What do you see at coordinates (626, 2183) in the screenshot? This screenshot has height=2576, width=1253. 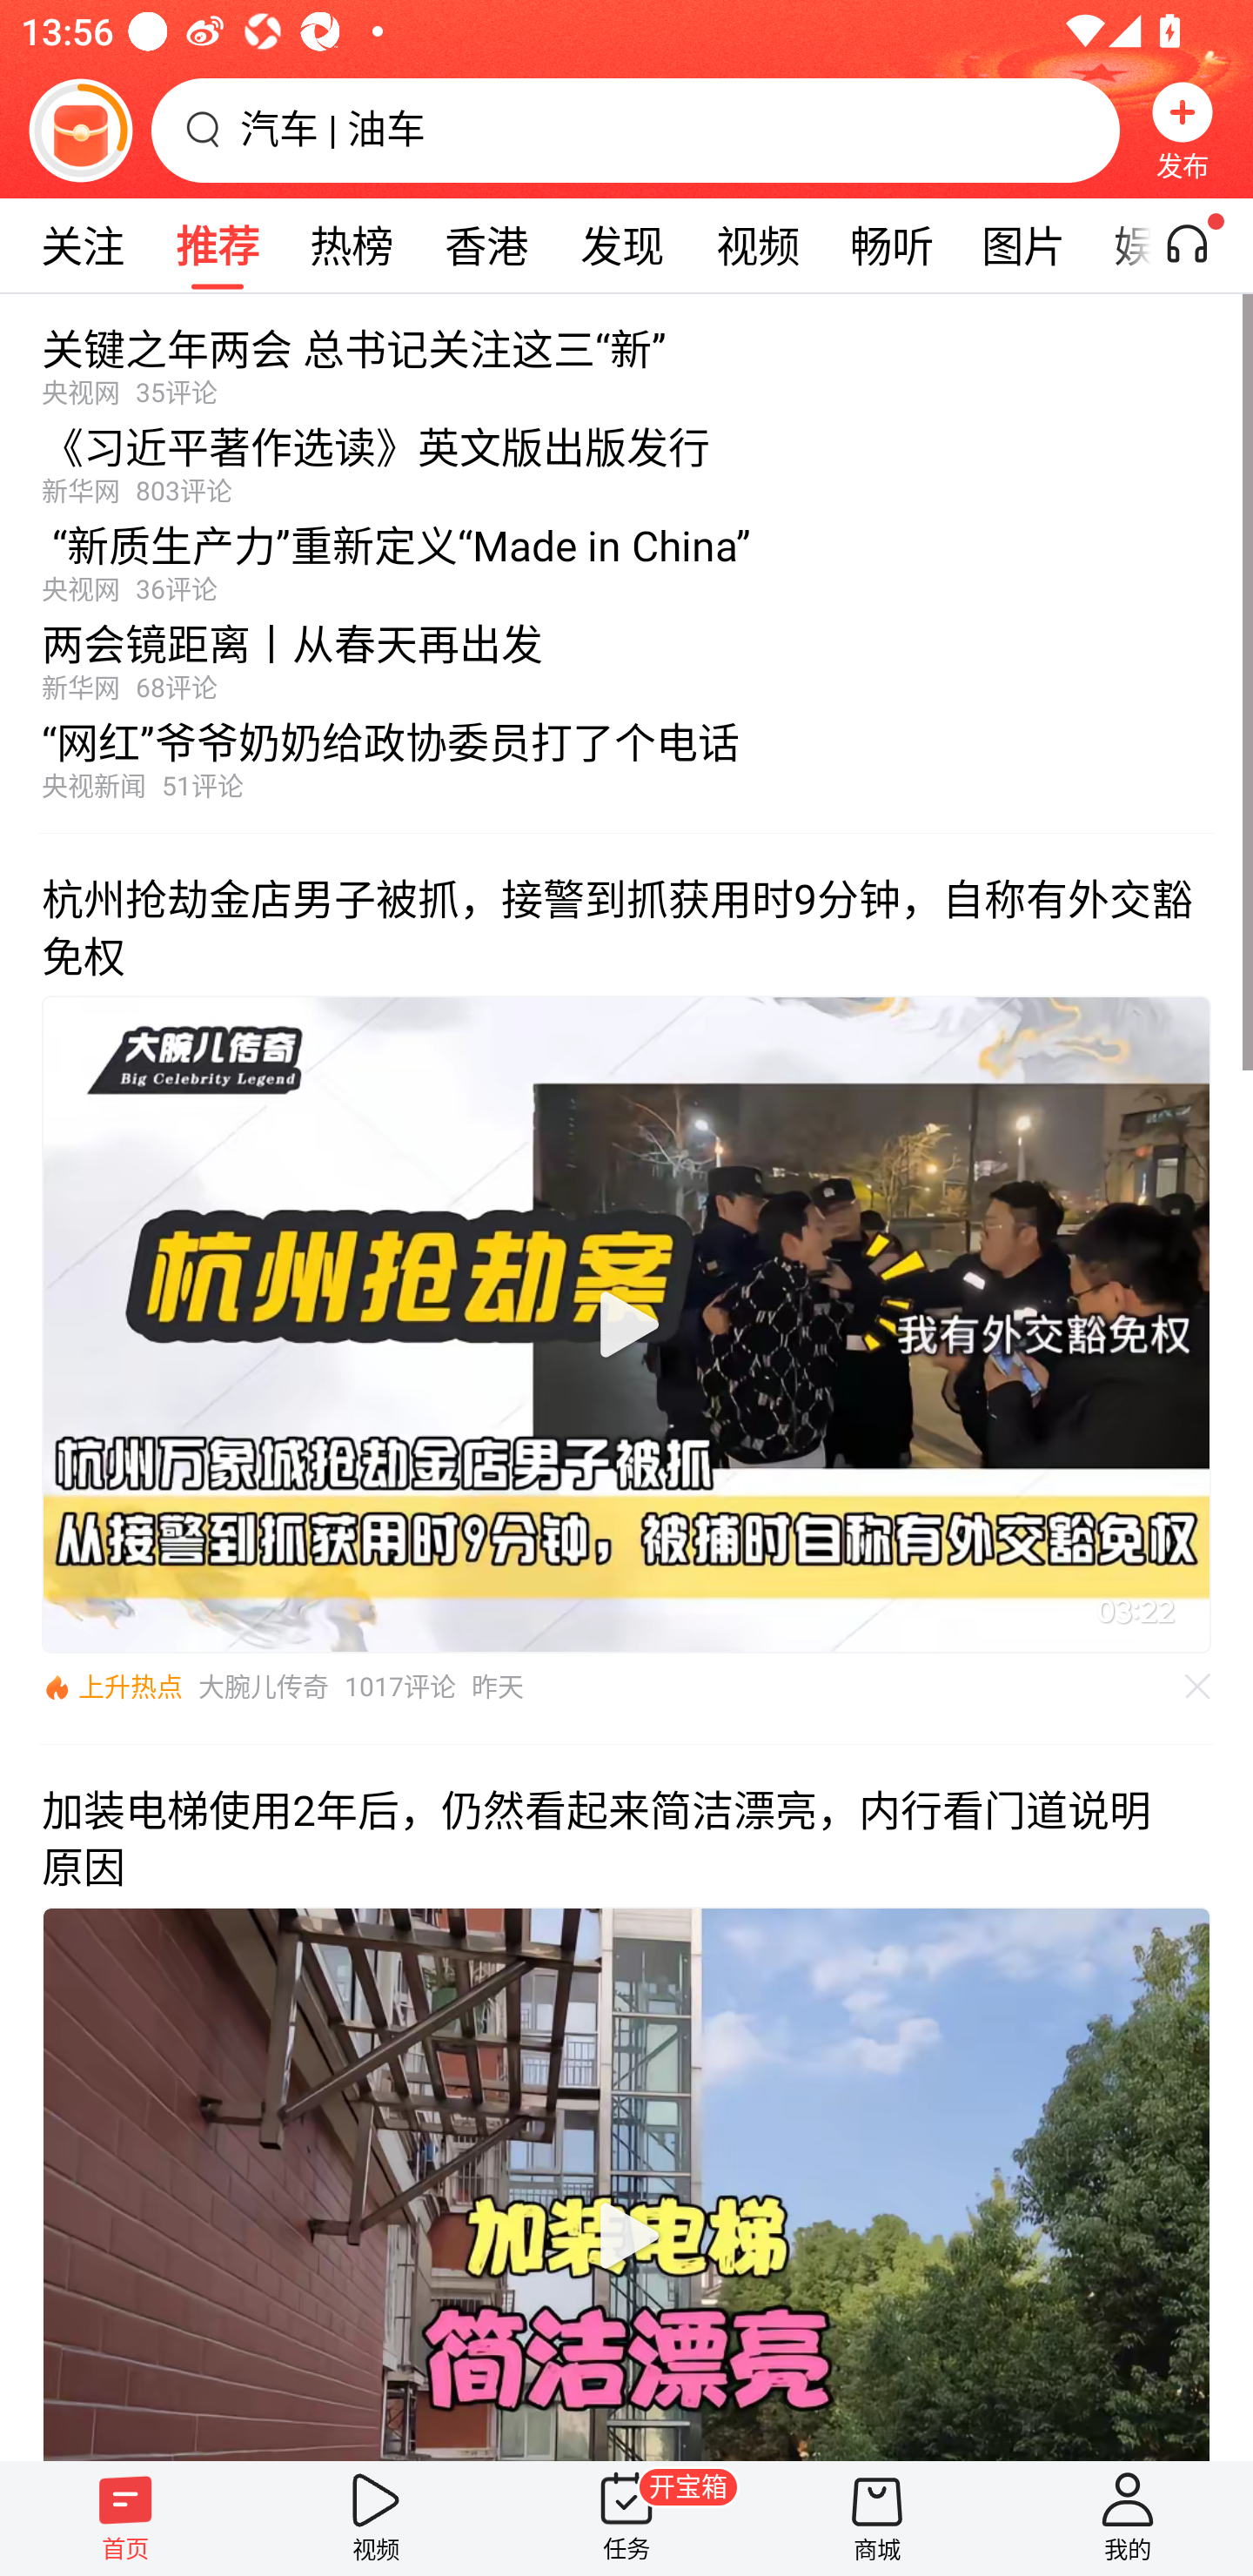 I see `播放视频 视频播放器，双击屏幕打开播放控制` at bounding box center [626, 2183].